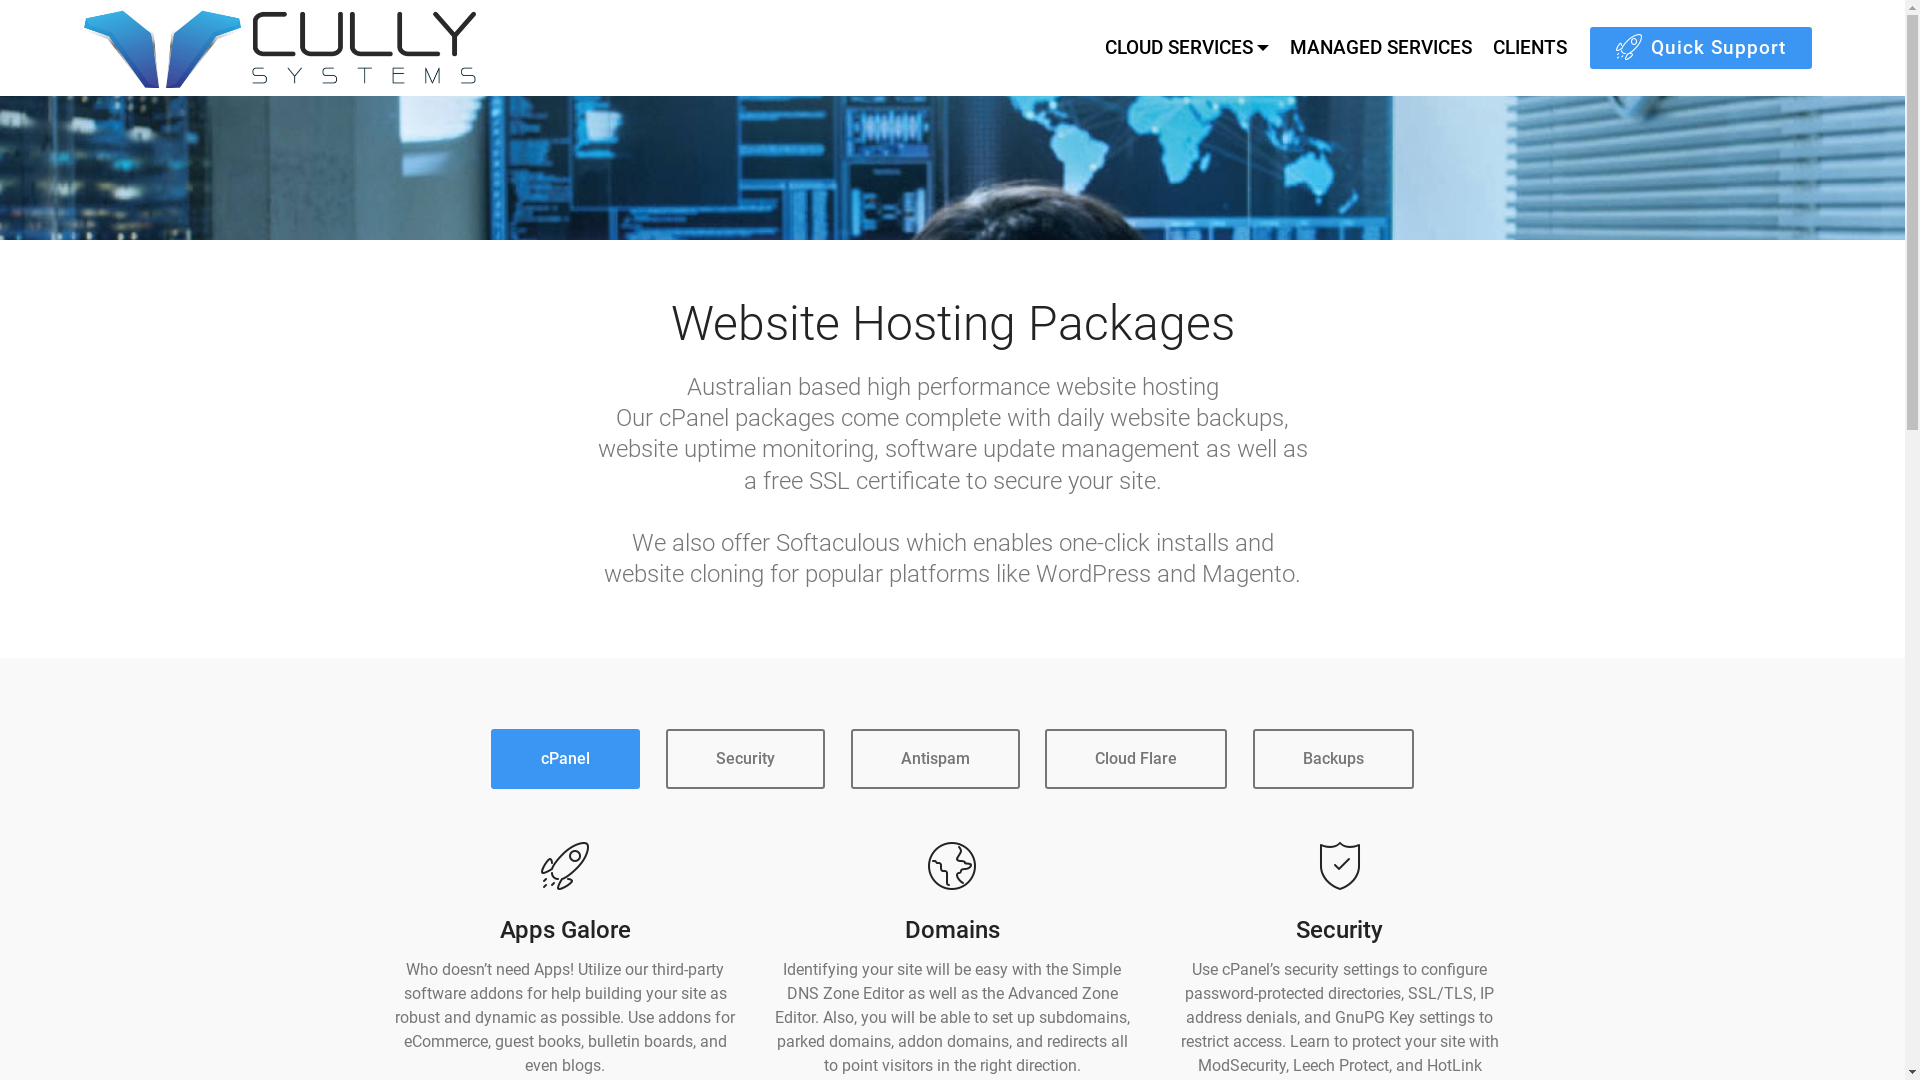  I want to click on Backups, so click(1334, 759).